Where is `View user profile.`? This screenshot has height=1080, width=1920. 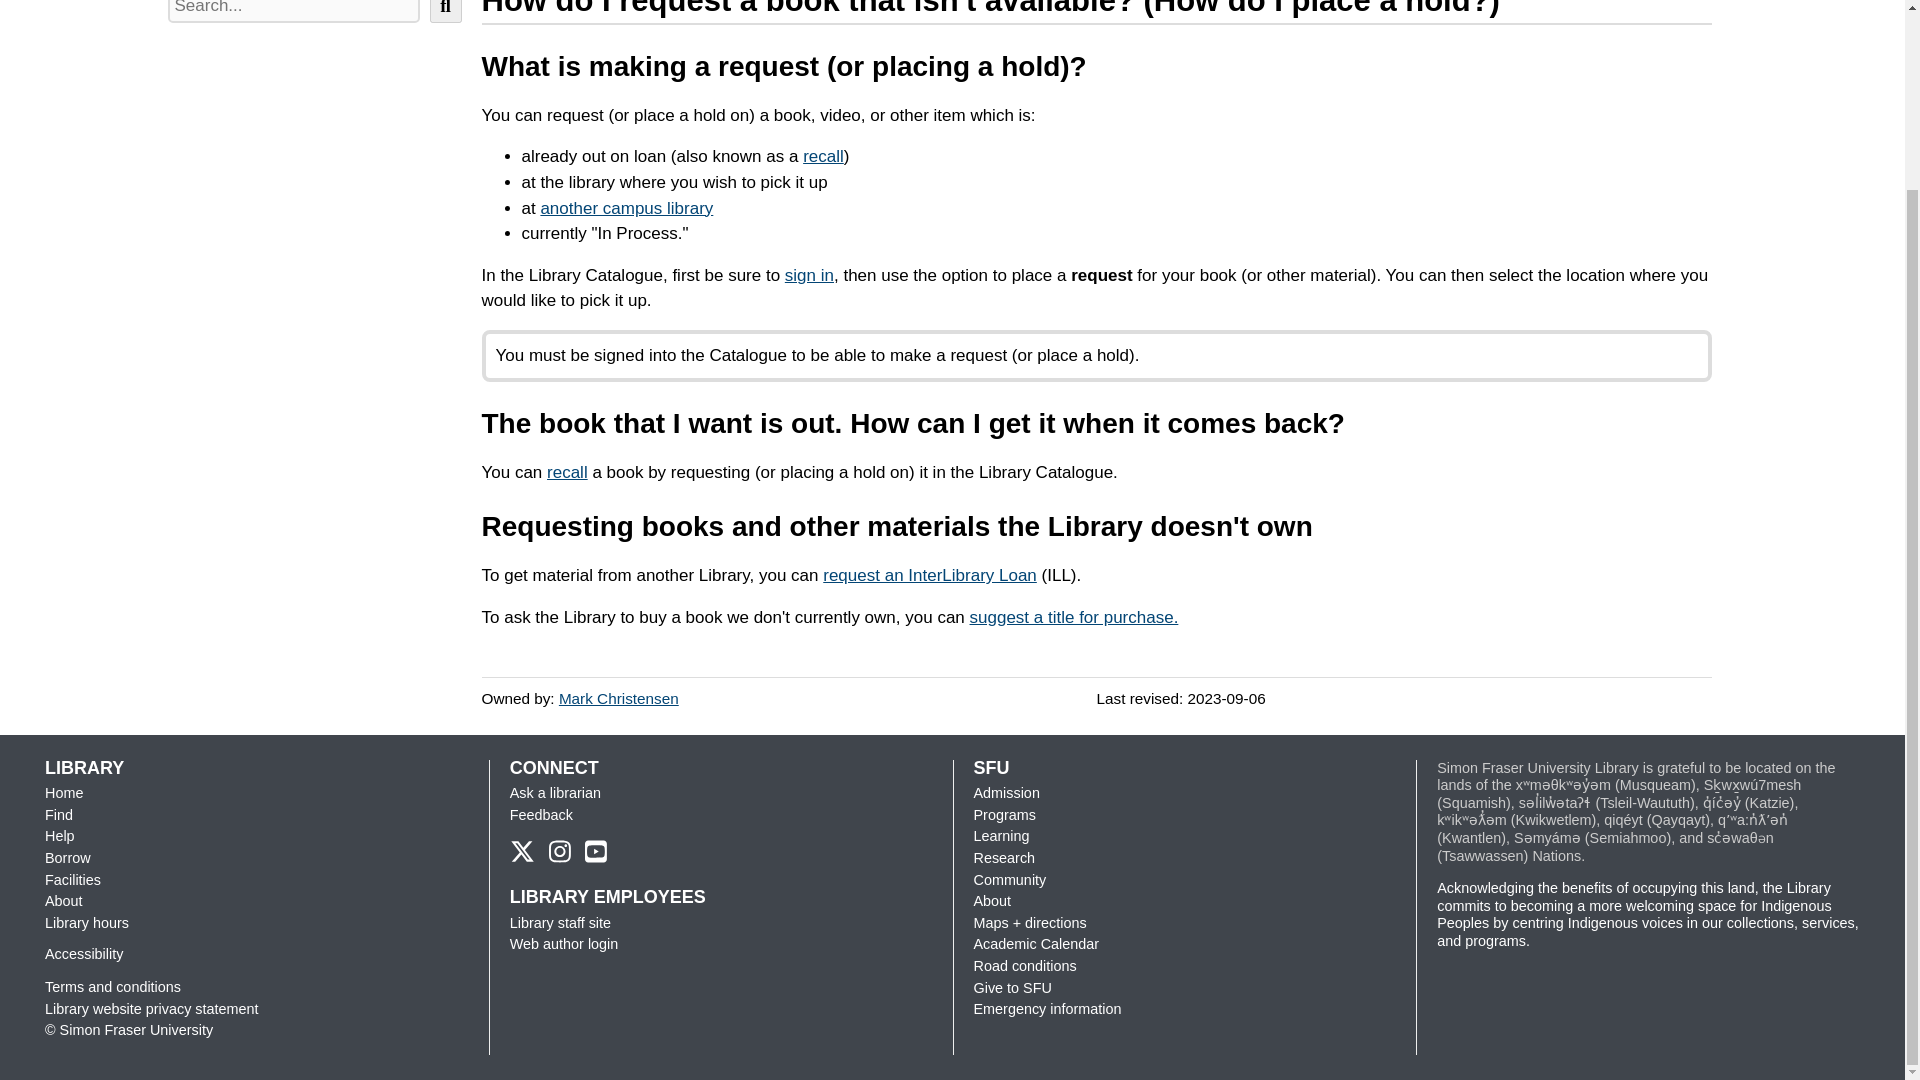 View user profile. is located at coordinates (618, 698).